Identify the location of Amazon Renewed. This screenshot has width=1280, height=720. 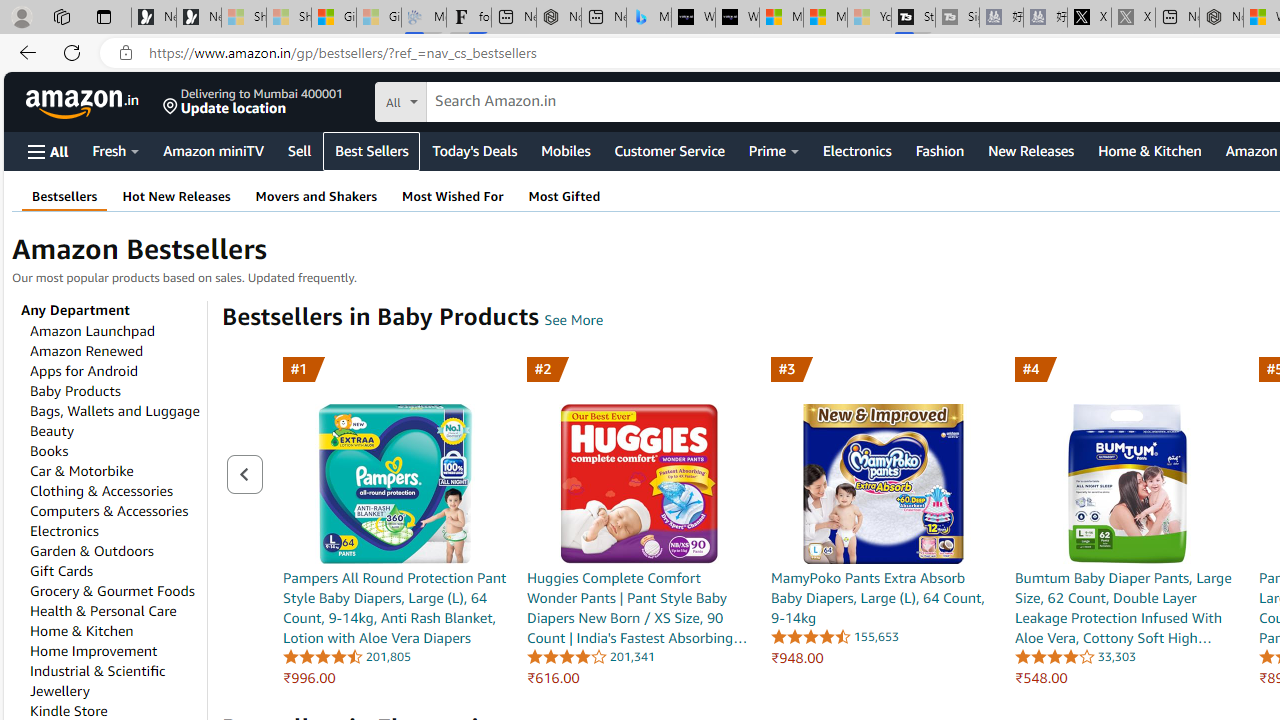
(86, 351).